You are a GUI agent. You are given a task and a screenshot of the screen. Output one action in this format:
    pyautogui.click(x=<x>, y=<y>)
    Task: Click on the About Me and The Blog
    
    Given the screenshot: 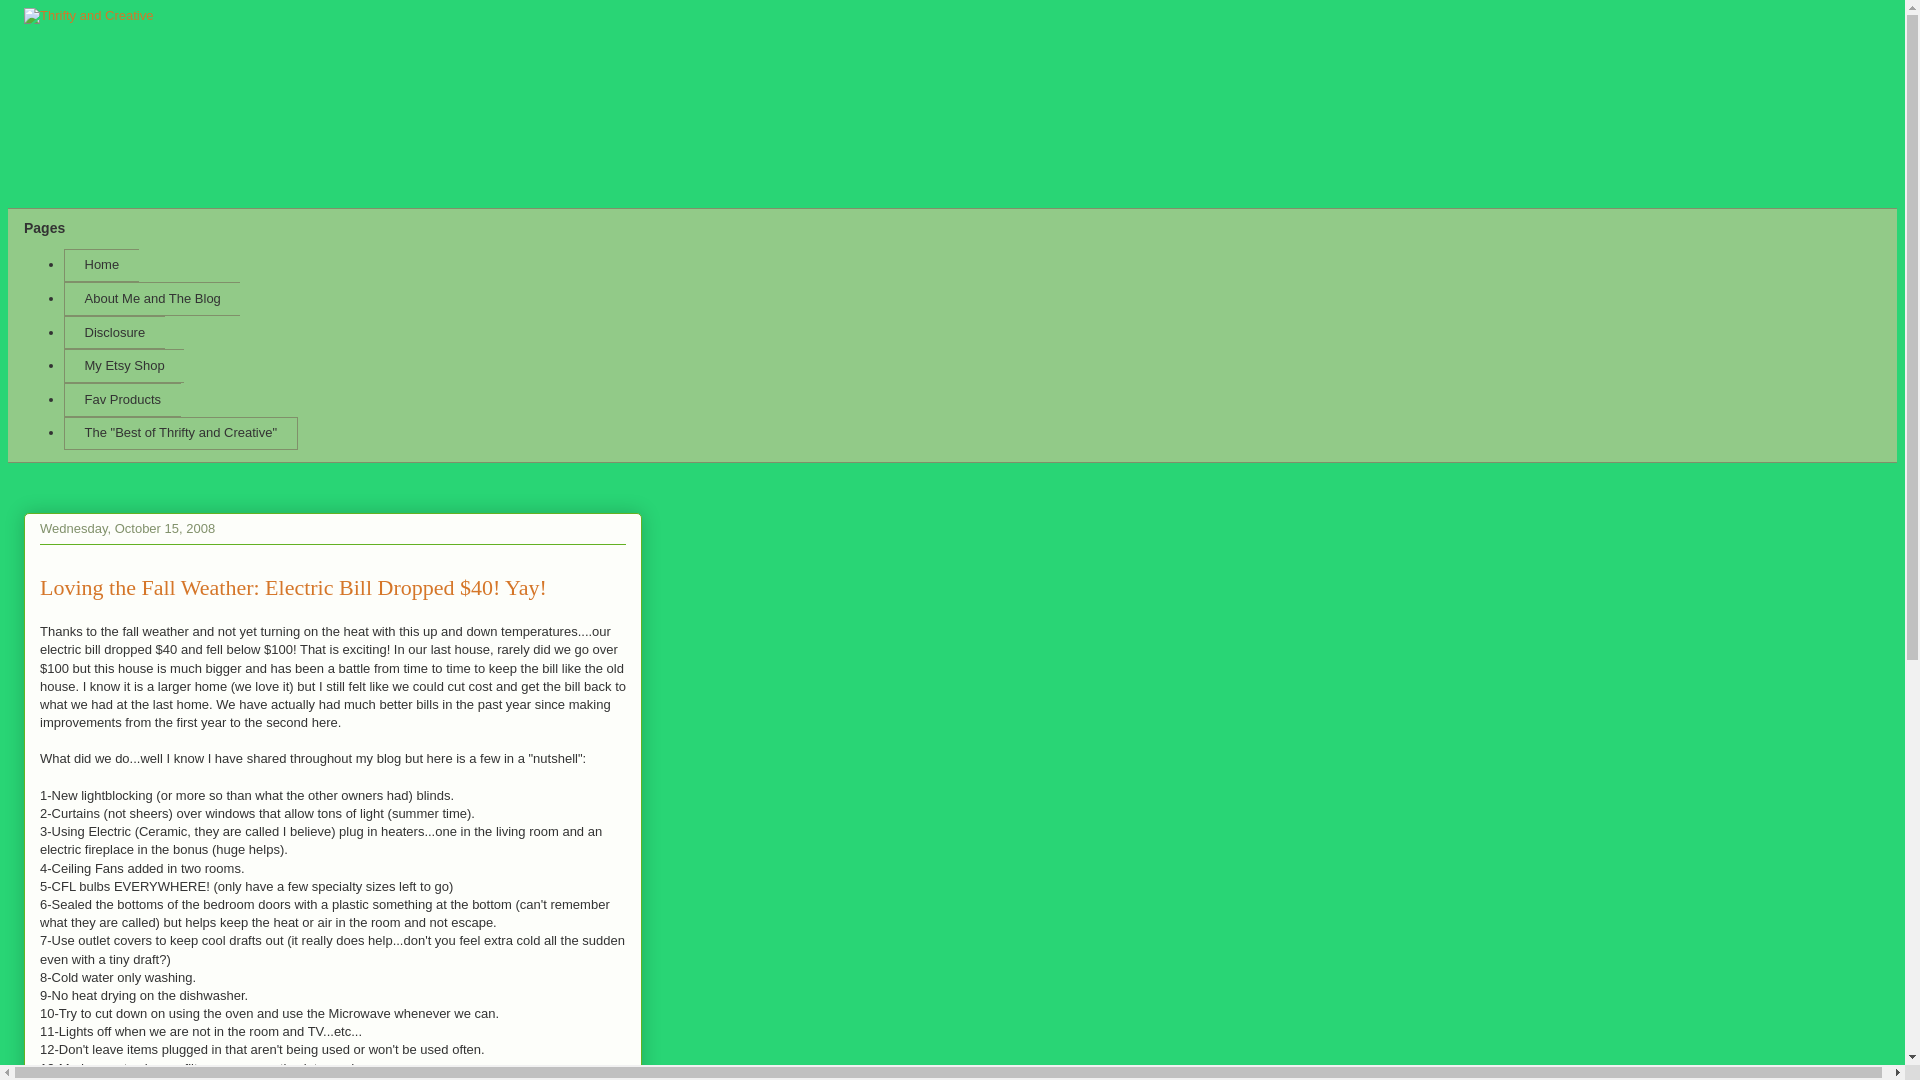 What is the action you would take?
    pyautogui.click(x=152, y=298)
    